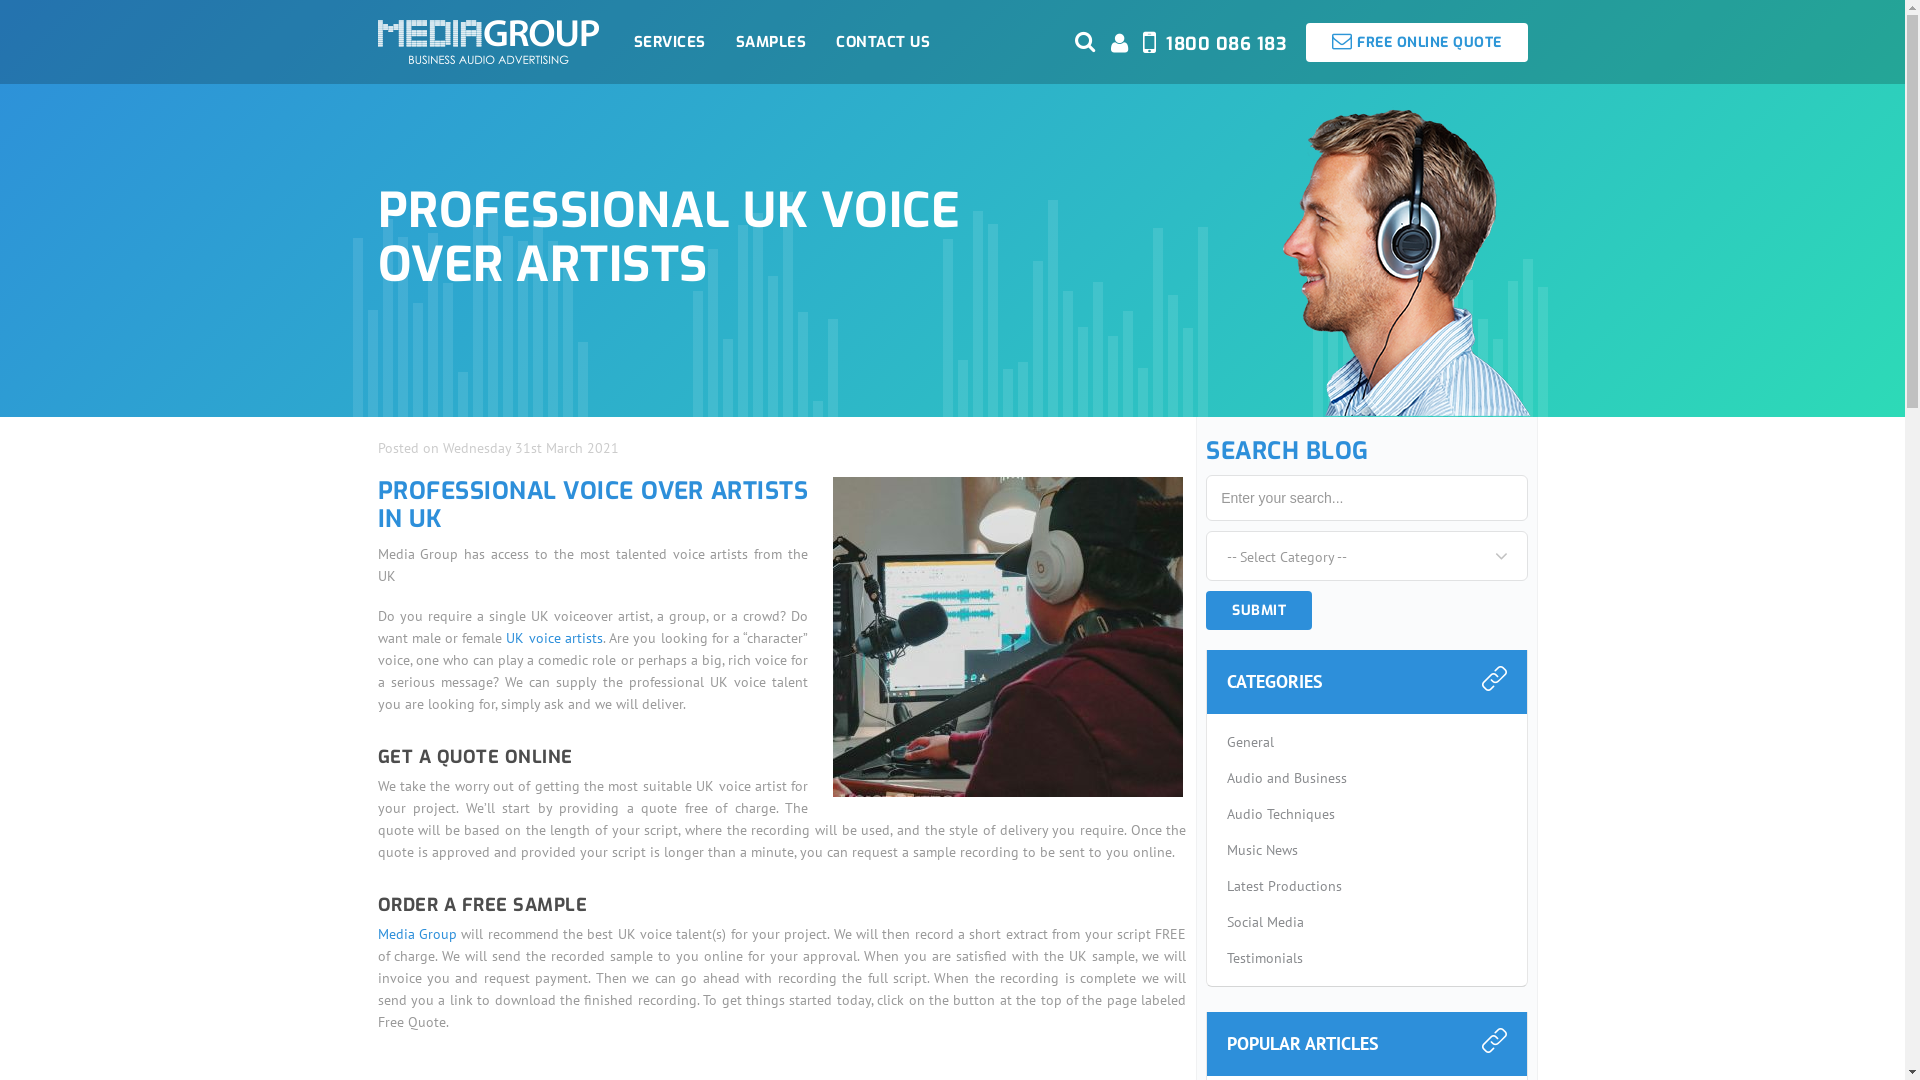  I want to click on Music News, so click(1366, 850).